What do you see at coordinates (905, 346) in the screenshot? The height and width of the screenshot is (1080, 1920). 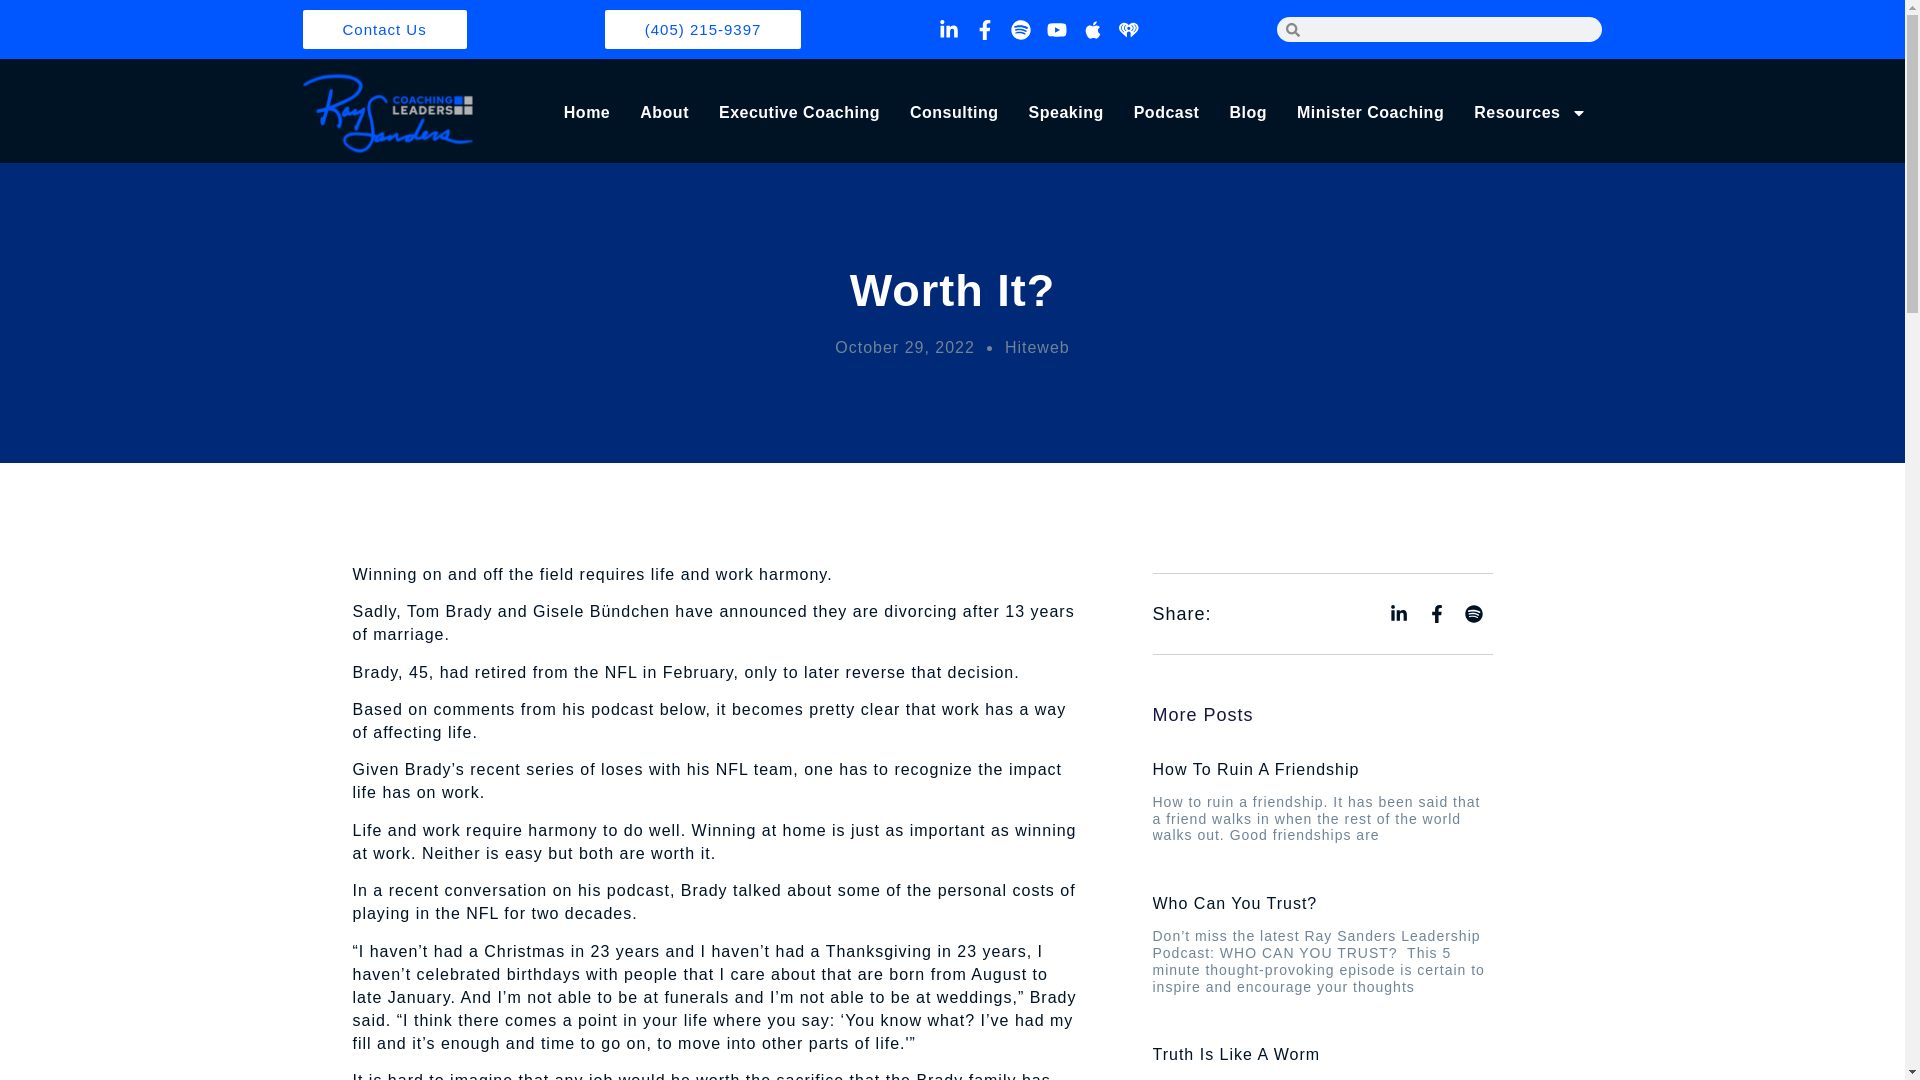 I see `October 29, 2022` at bounding box center [905, 346].